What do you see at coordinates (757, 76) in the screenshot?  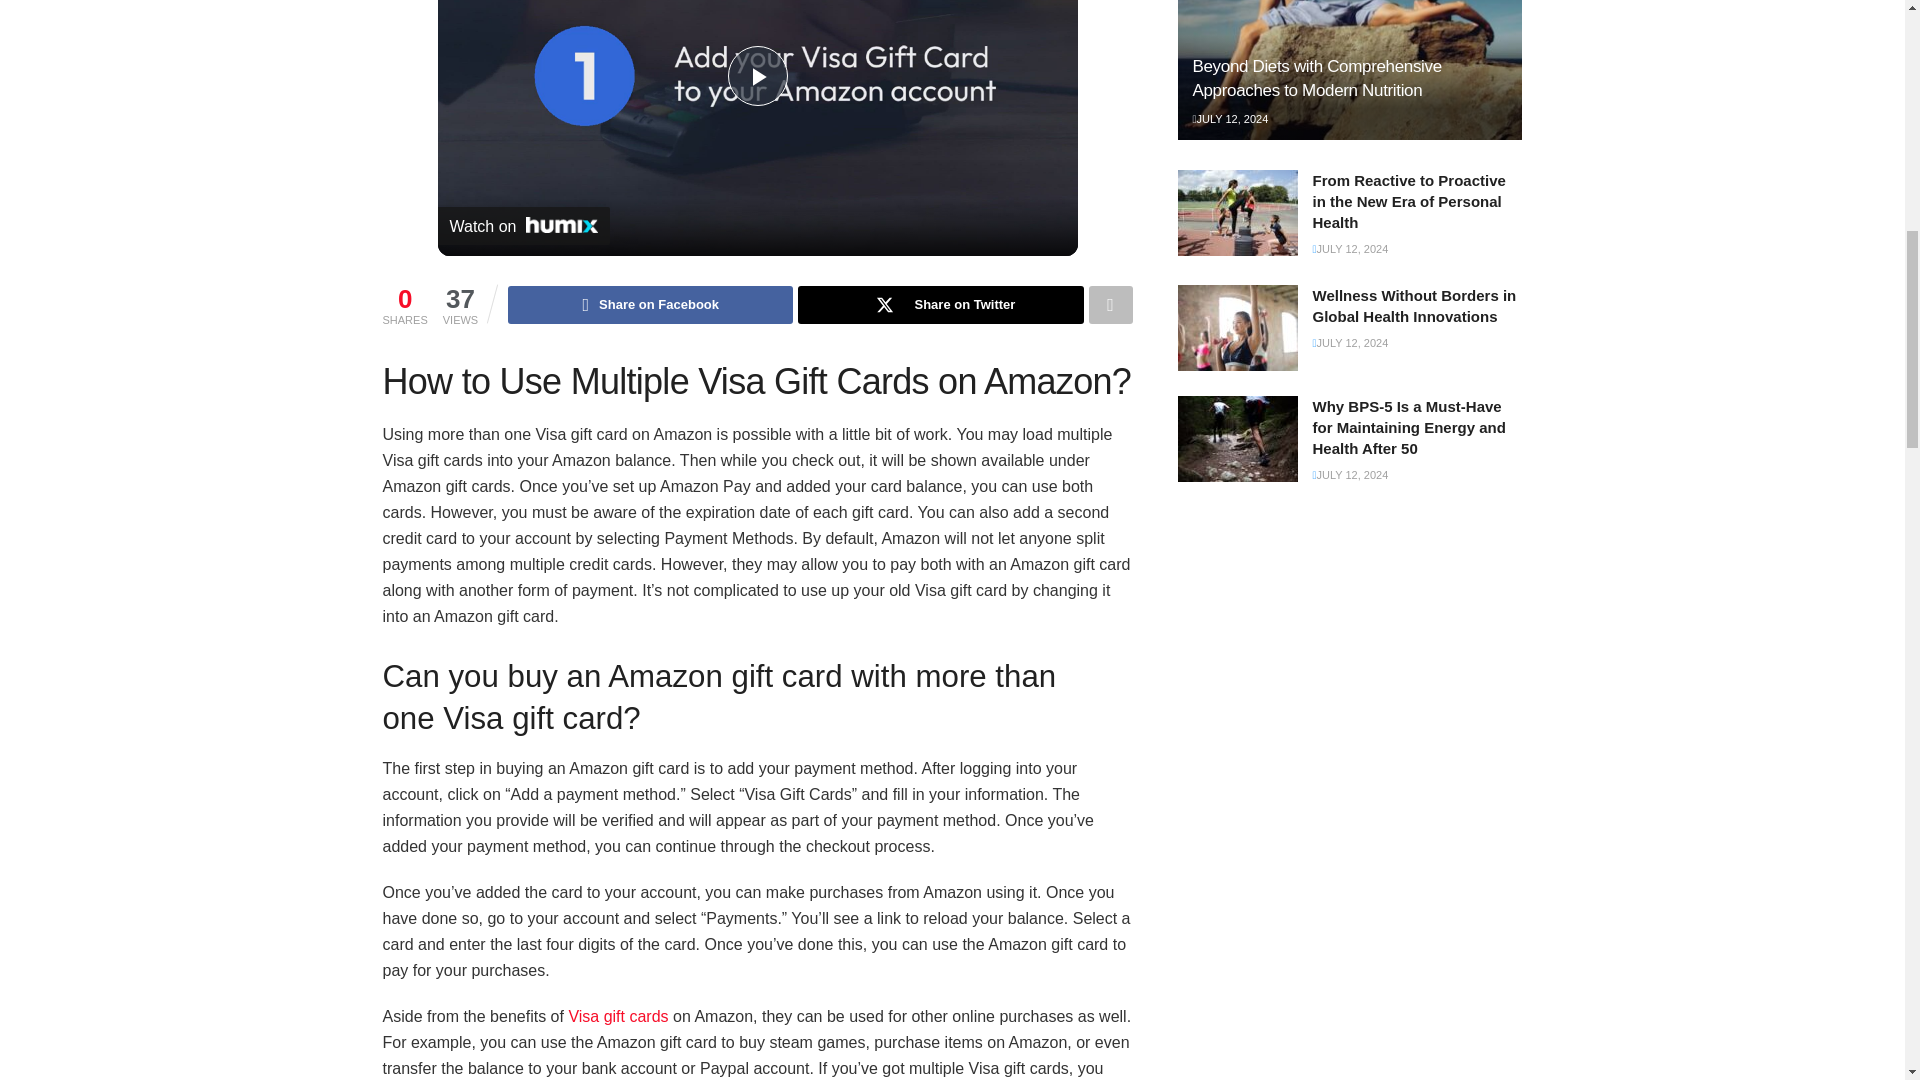 I see `Play Video` at bounding box center [757, 76].